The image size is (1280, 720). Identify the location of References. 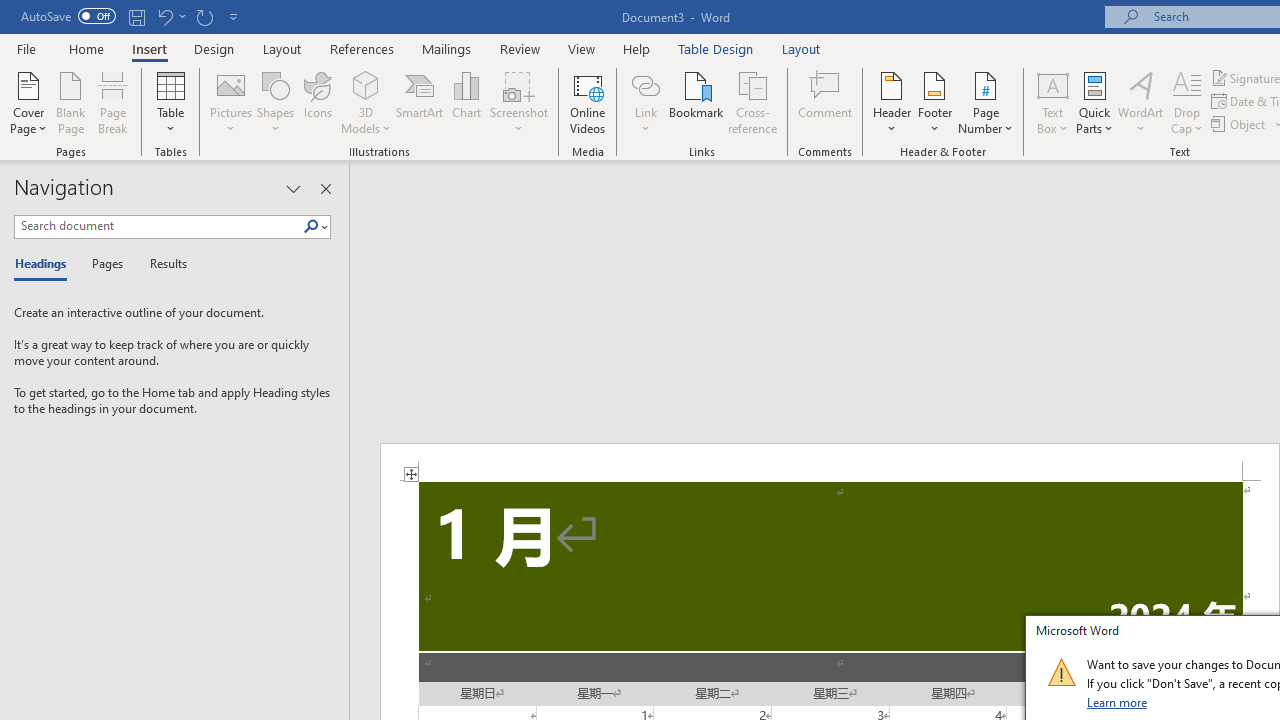
(362, 48).